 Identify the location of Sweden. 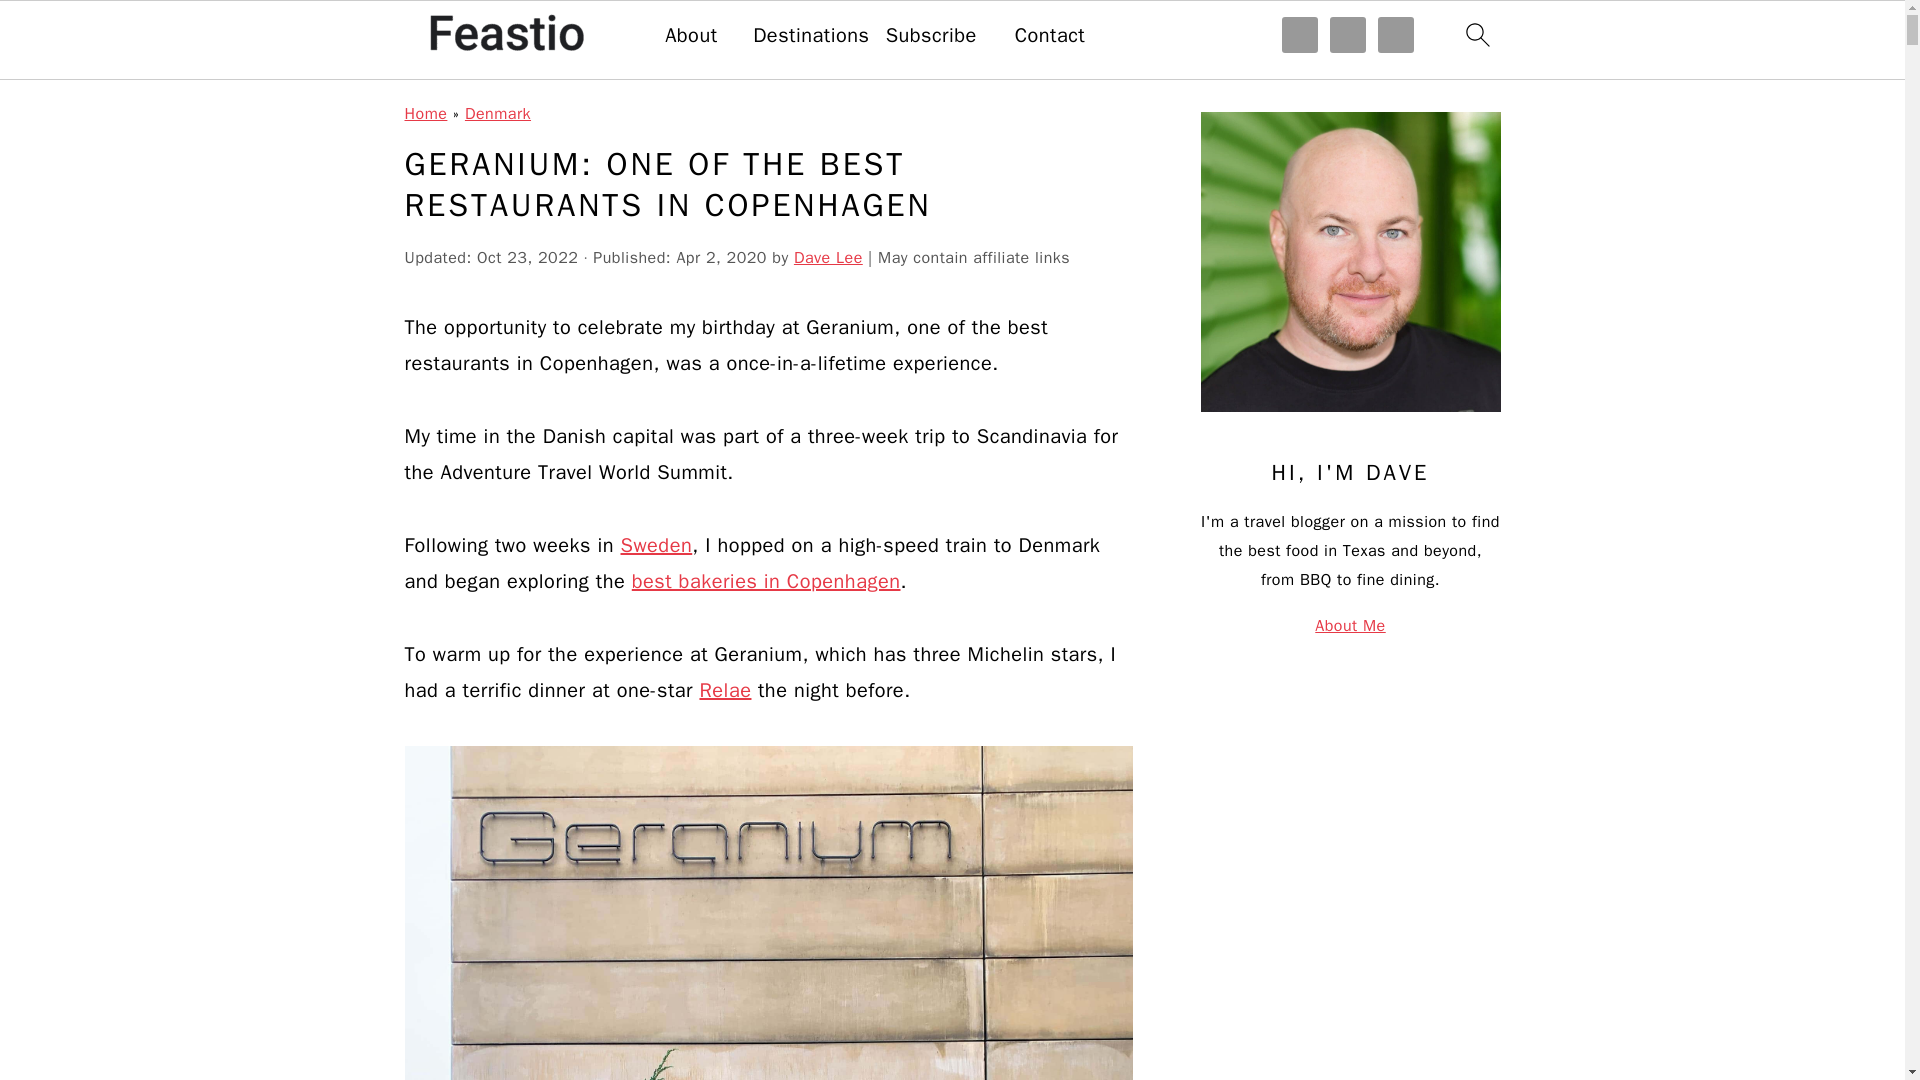
(656, 546).